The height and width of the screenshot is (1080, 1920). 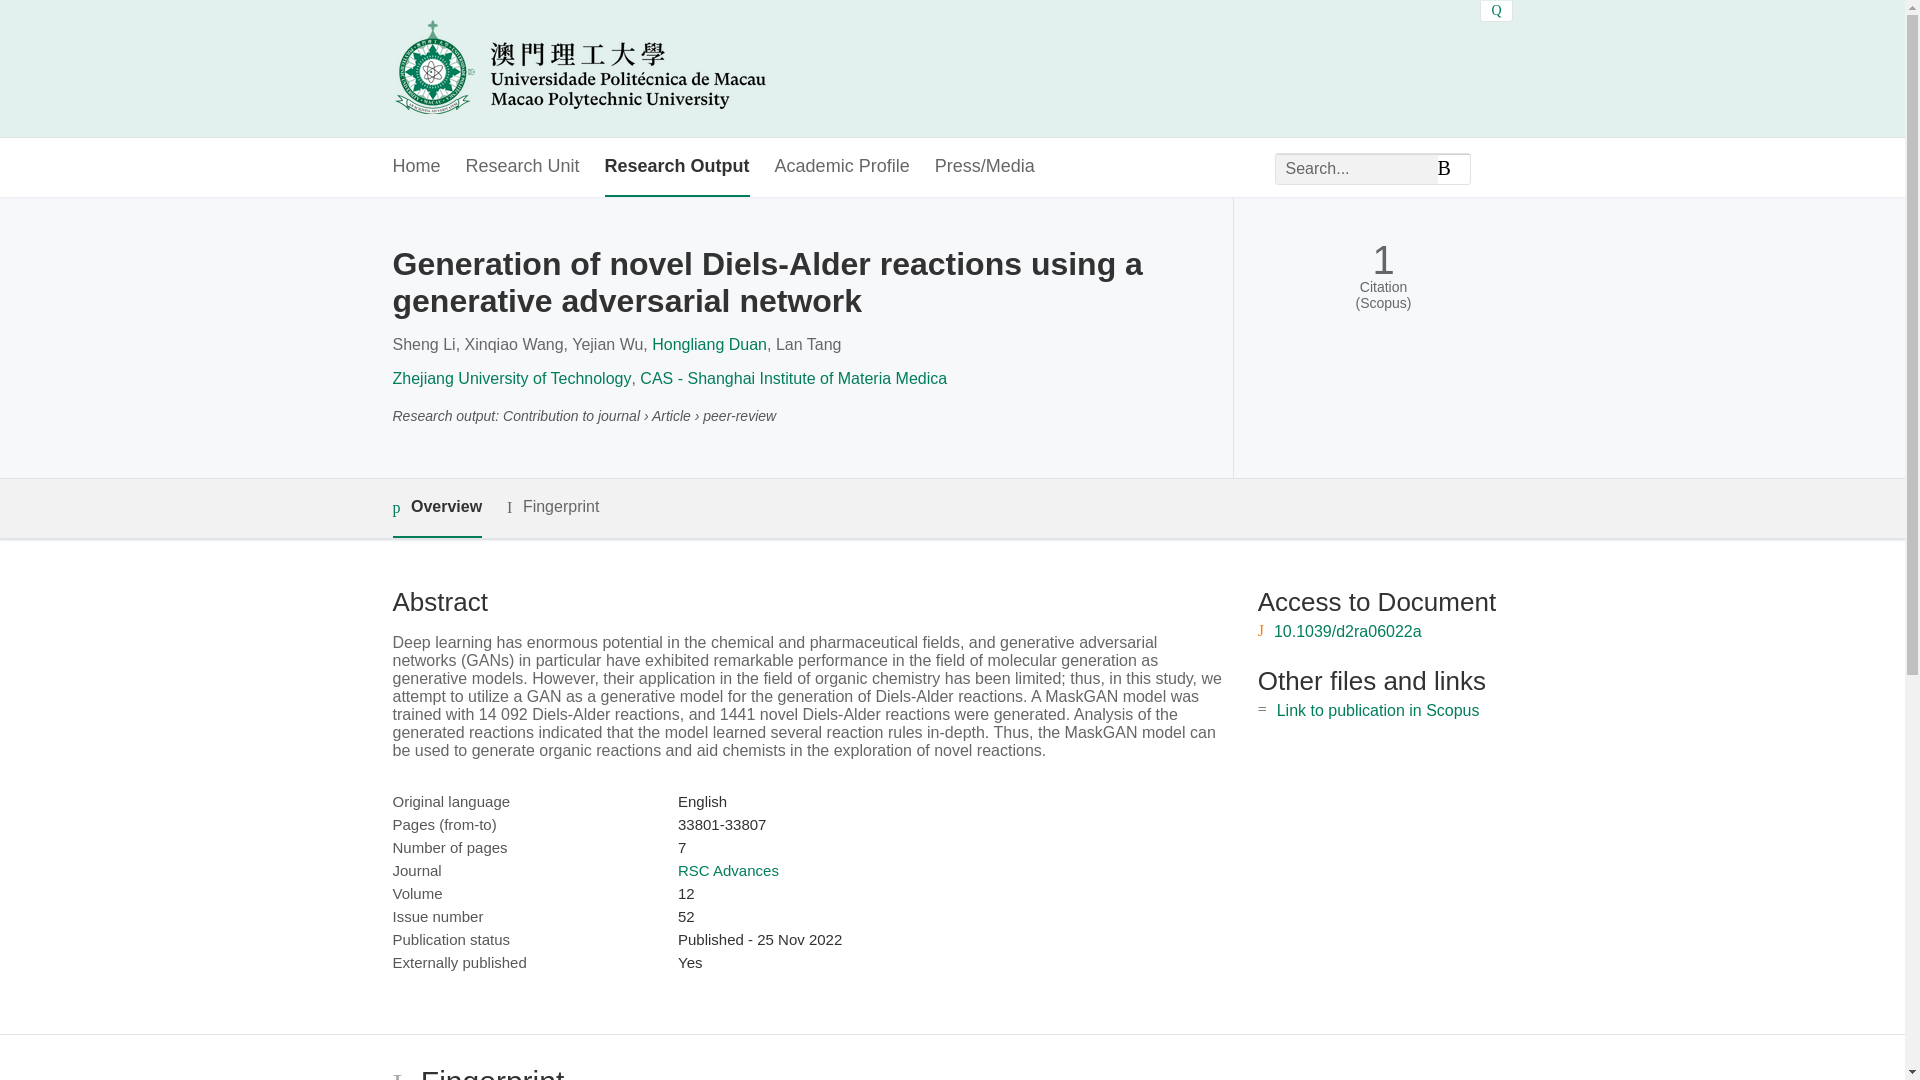 What do you see at coordinates (578, 68) in the screenshot?
I see `Macao Polytechnic University Home` at bounding box center [578, 68].